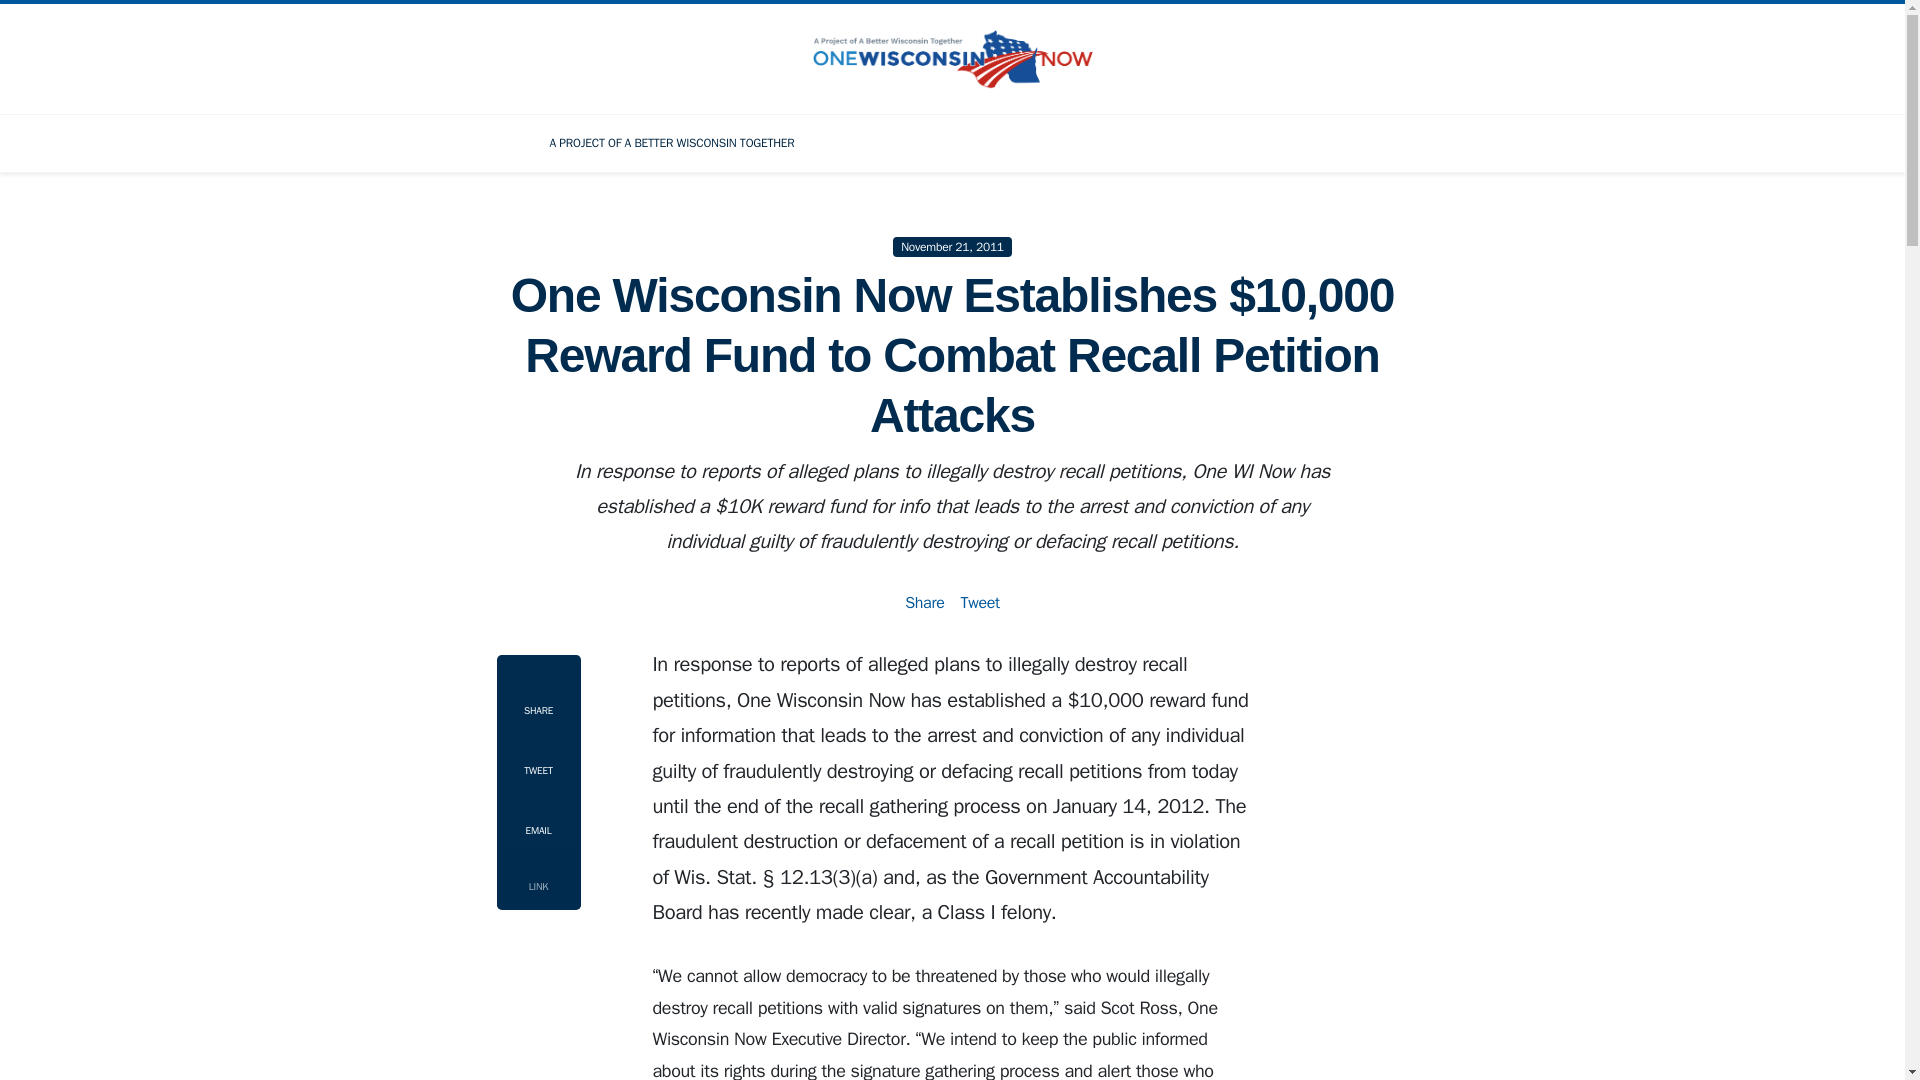  Describe the element at coordinates (1348, 142) in the screenshot. I see `Instagram` at that location.